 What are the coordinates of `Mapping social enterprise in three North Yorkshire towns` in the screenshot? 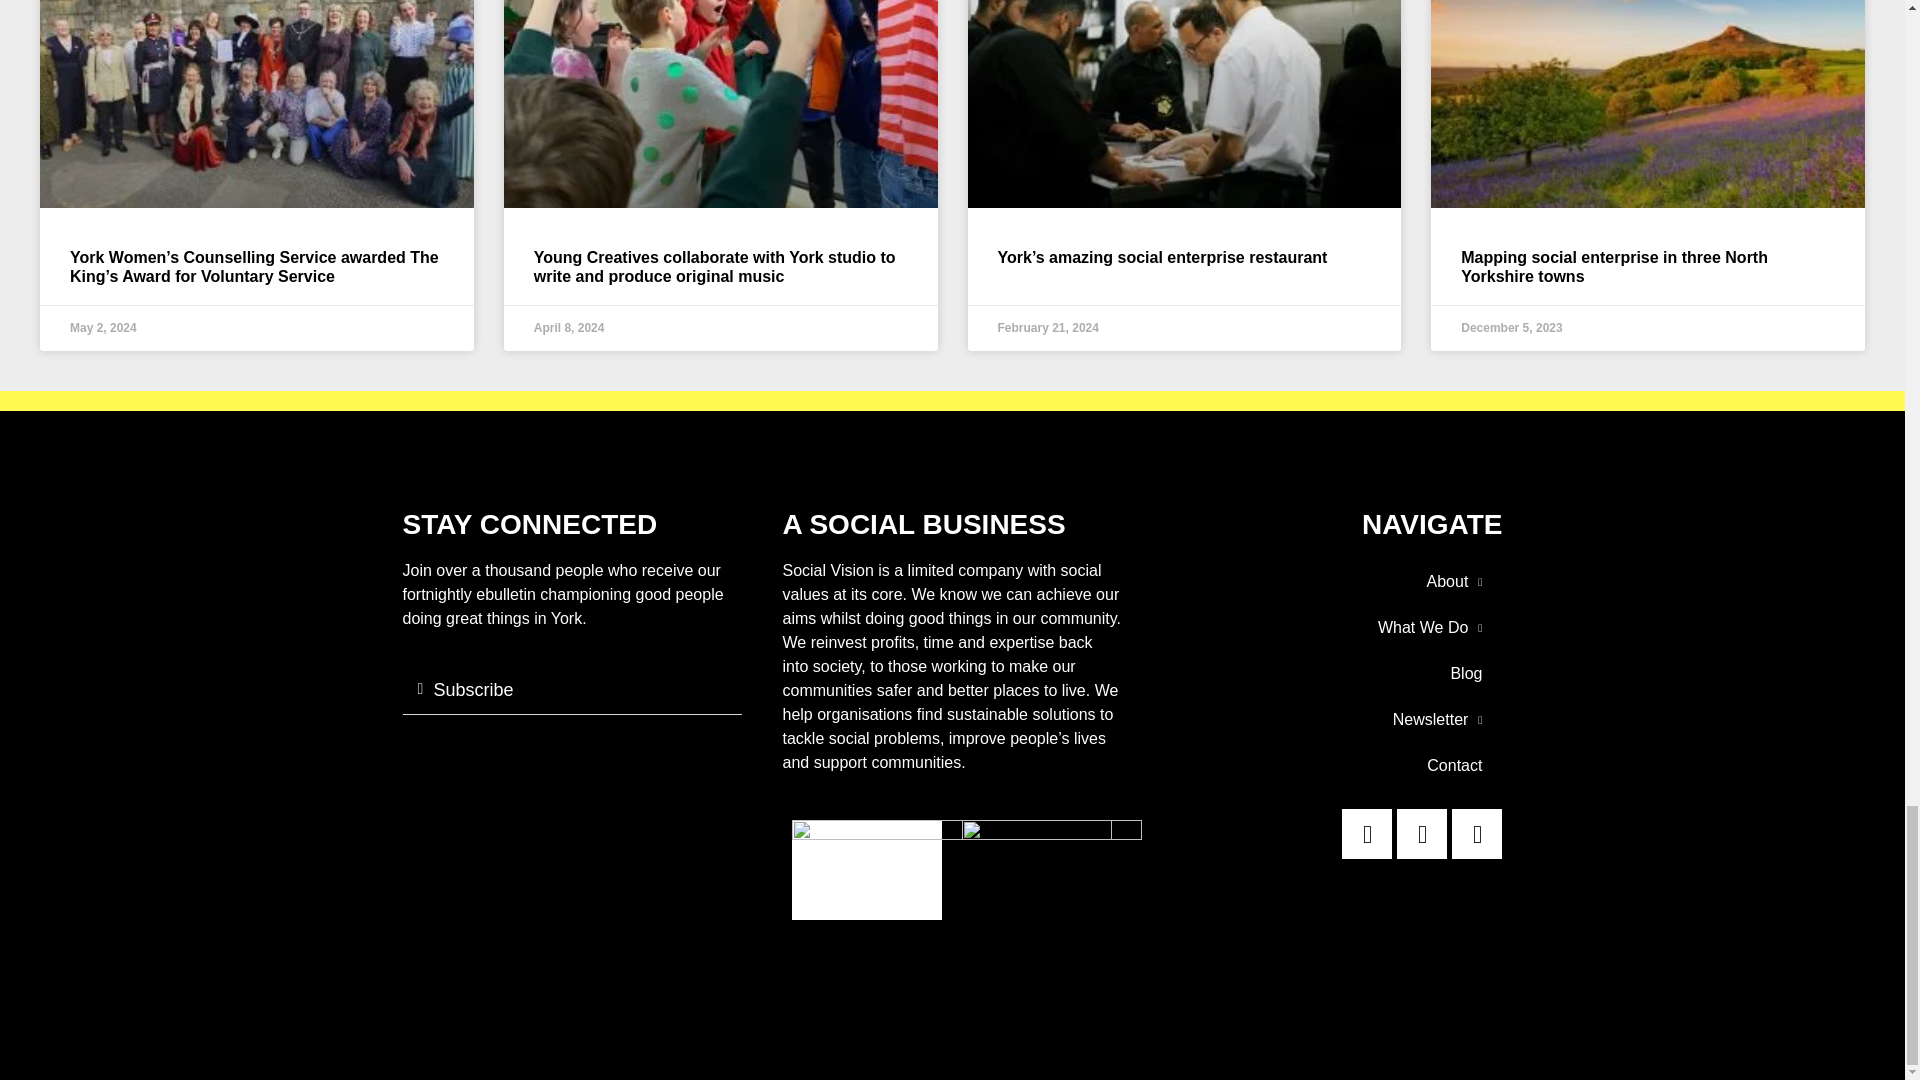 It's located at (1614, 267).